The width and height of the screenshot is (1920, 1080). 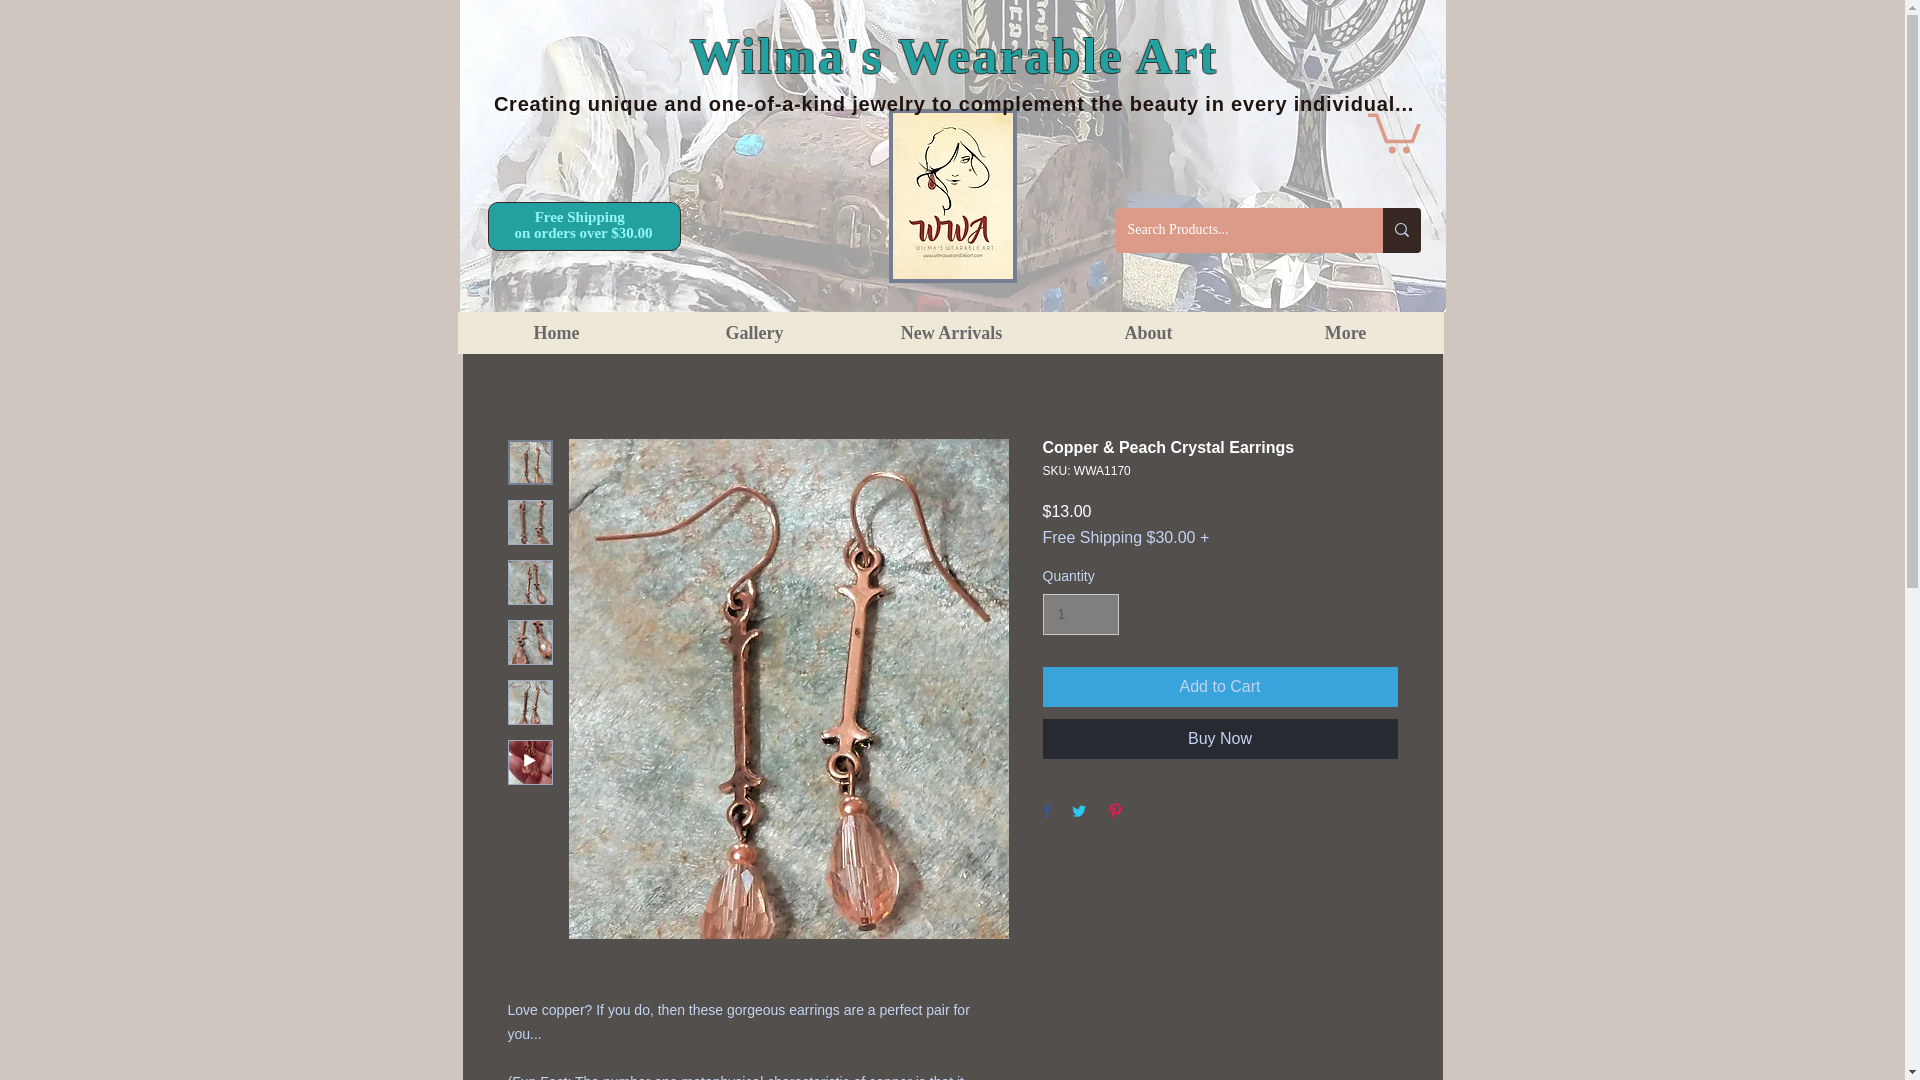 I want to click on New Arrivals, so click(x=950, y=333).